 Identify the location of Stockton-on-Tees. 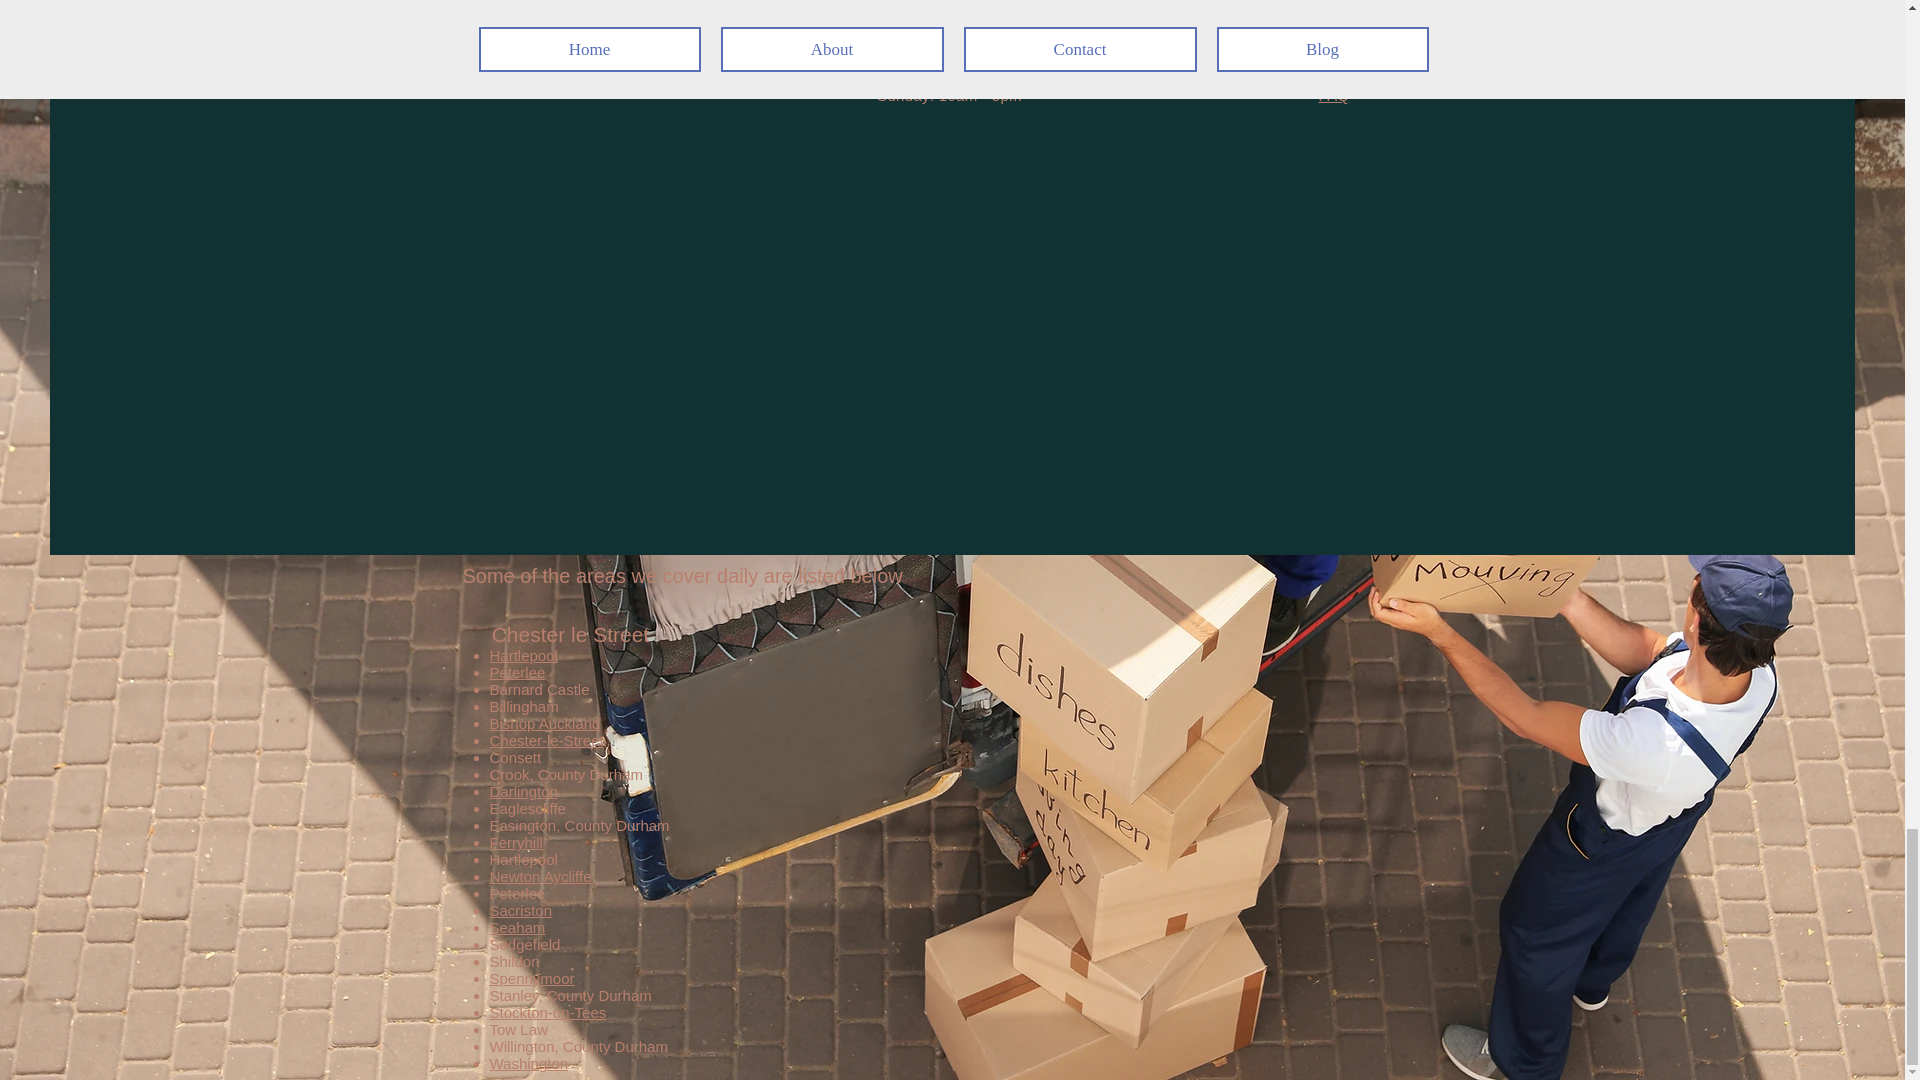
(548, 1012).